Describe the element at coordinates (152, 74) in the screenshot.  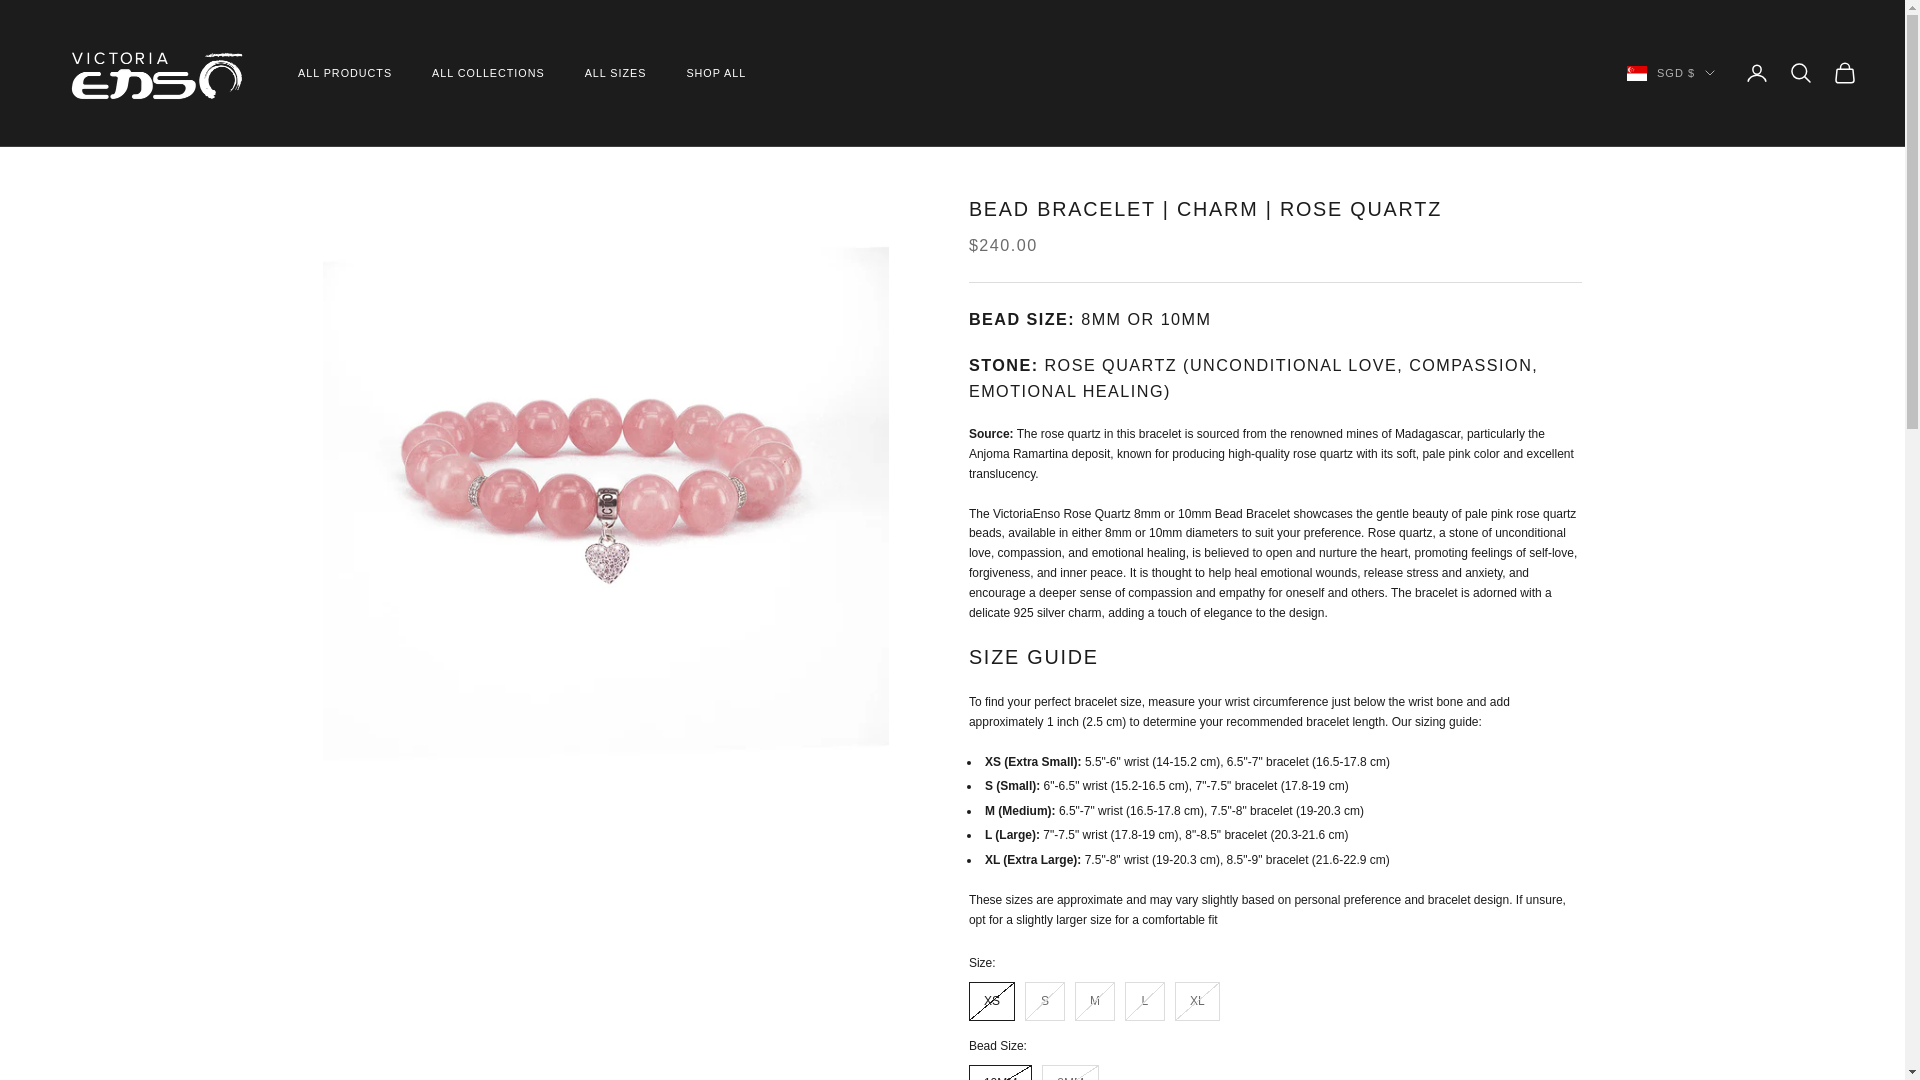
I see `VictoriaEnso` at that location.